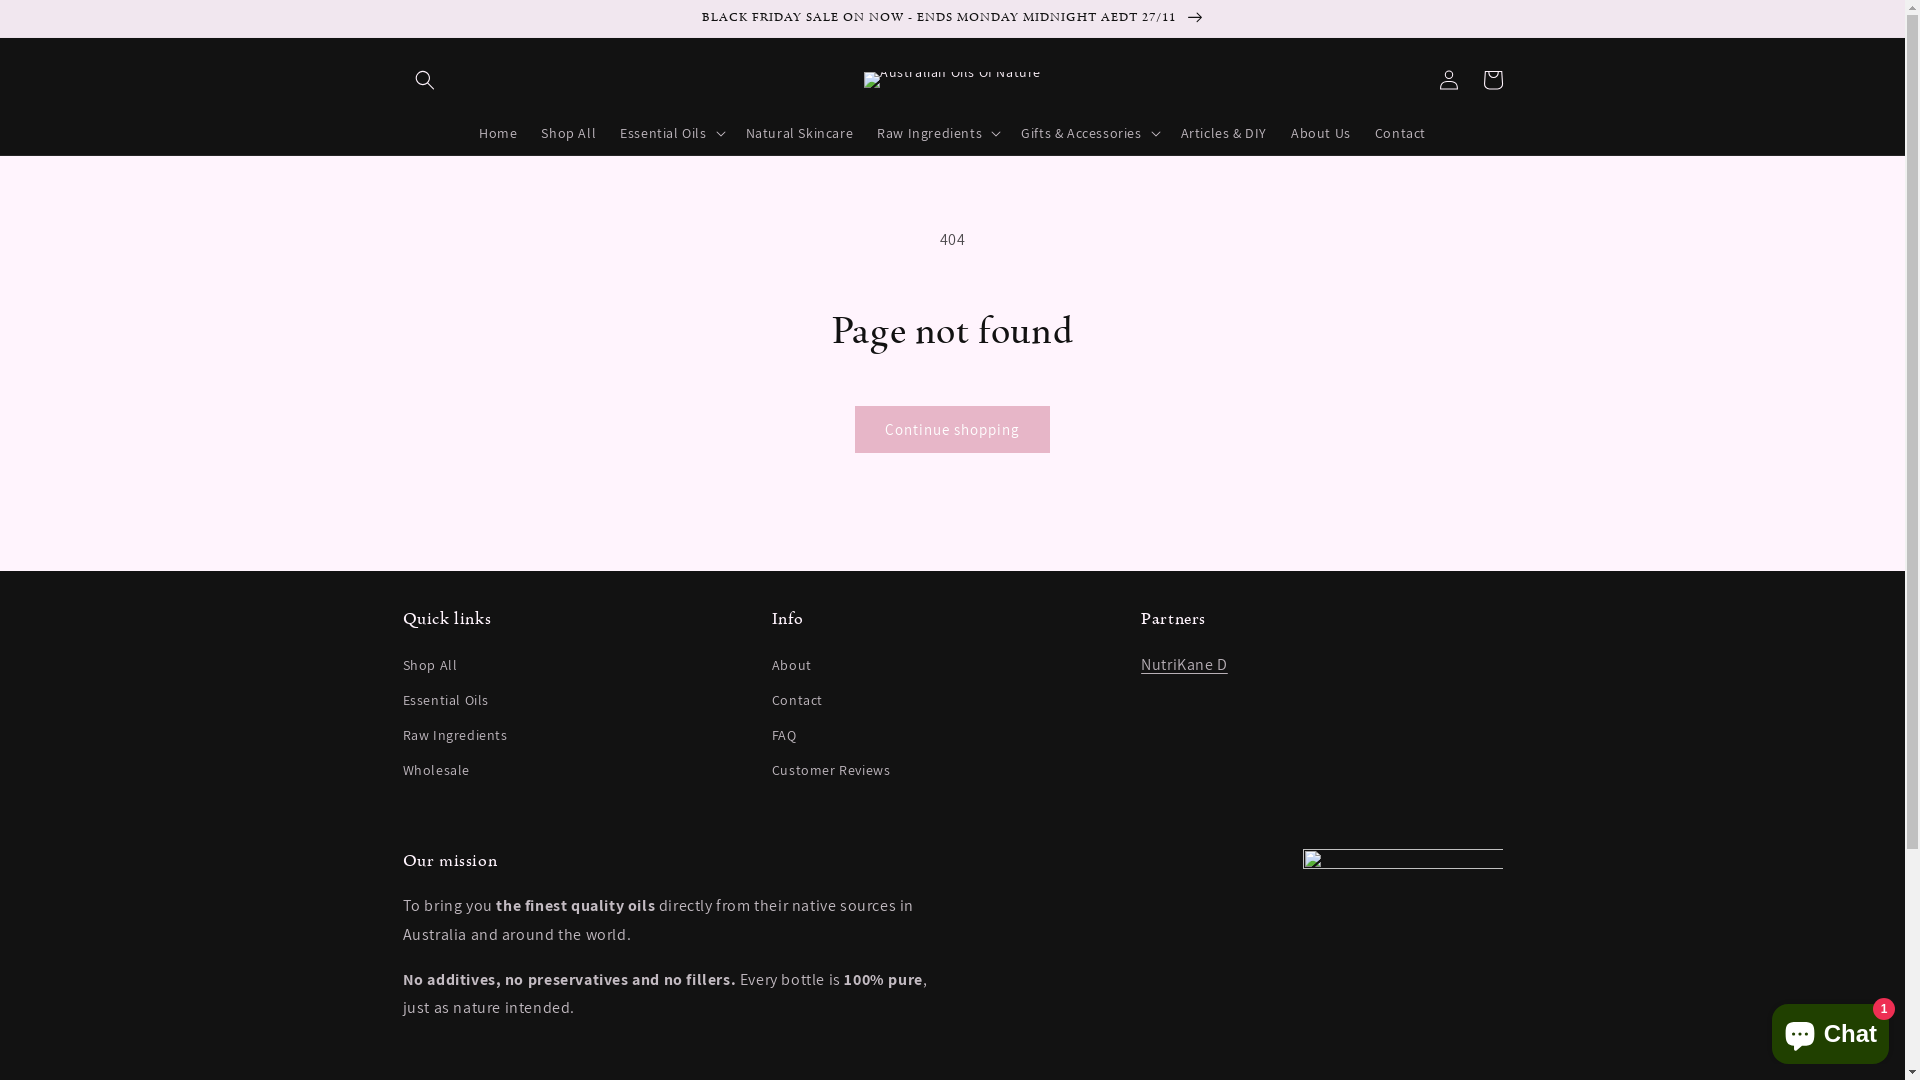 The height and width of the screenshot is (1080, 1920). Describe the element at coordinates (1400, 133) in the screenshot. I see `Contact` at that location.